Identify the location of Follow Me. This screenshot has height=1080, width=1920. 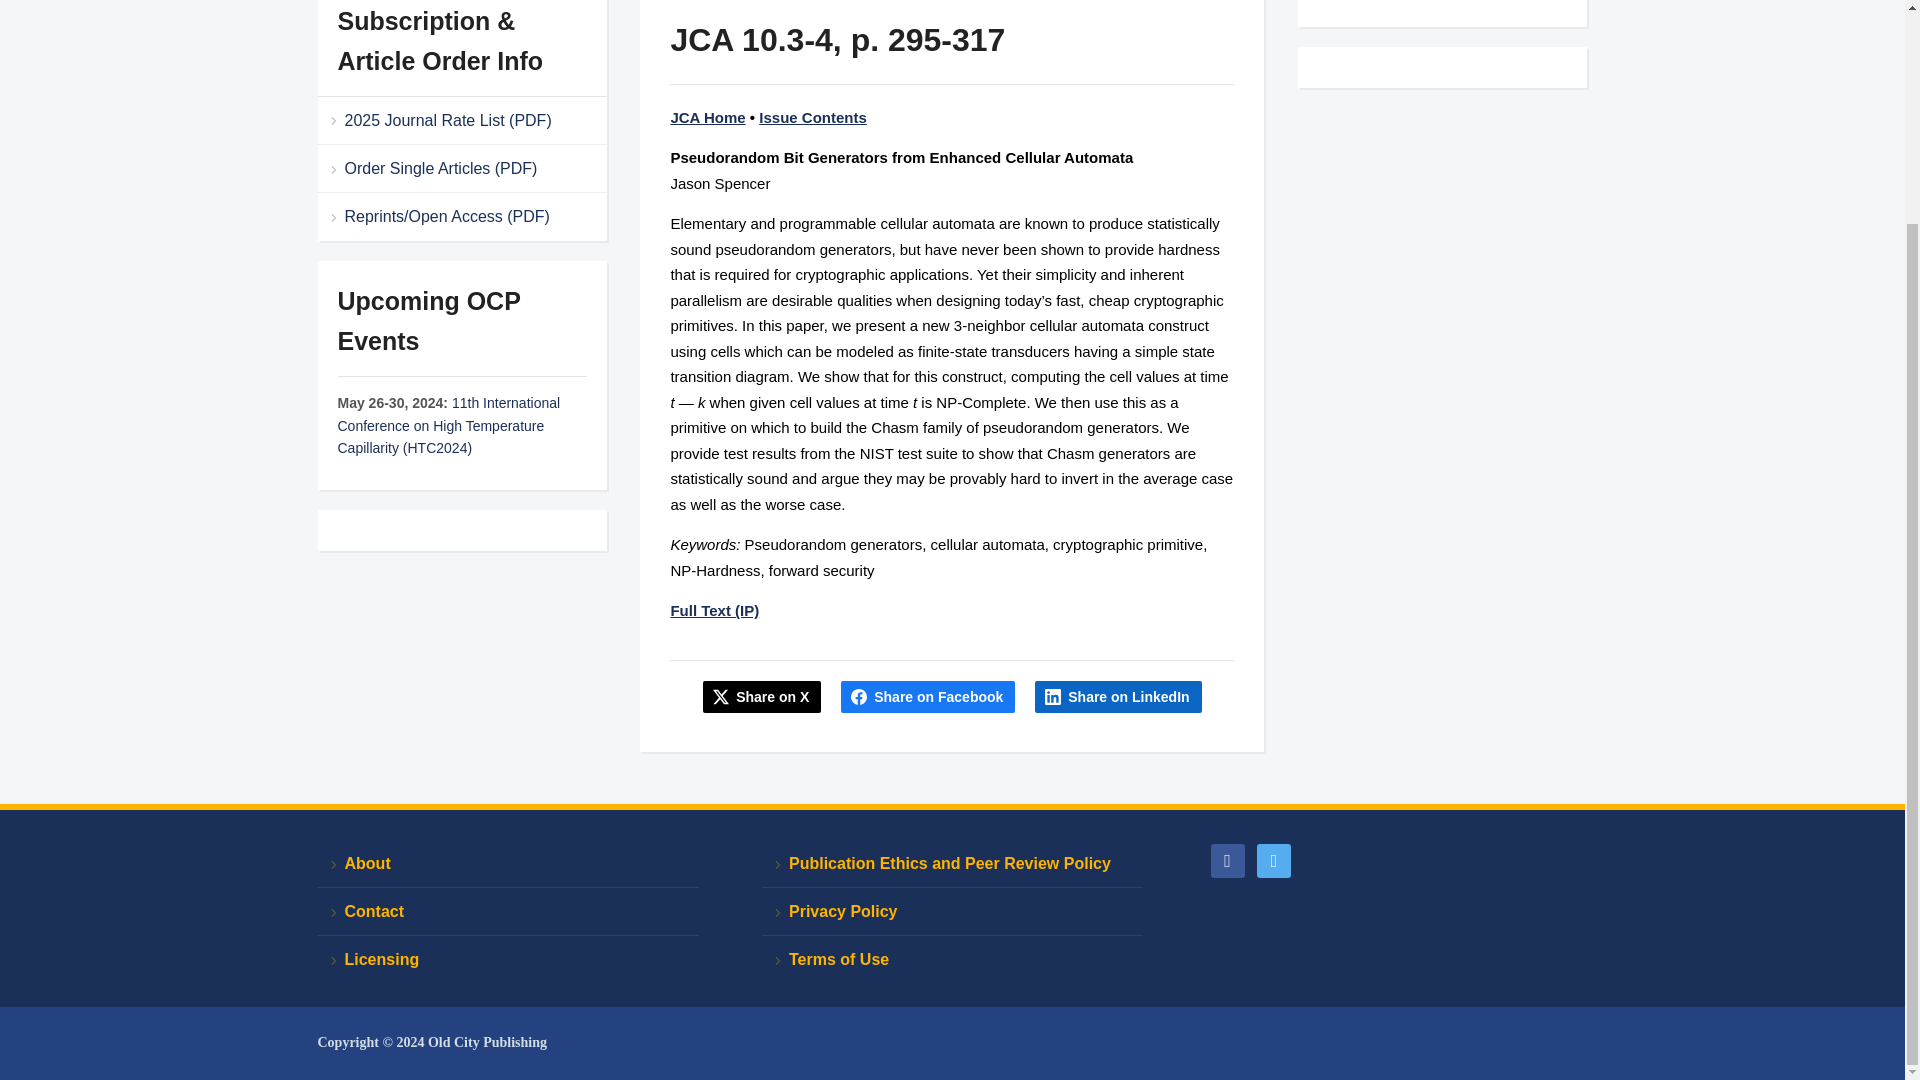
(1274, 860).